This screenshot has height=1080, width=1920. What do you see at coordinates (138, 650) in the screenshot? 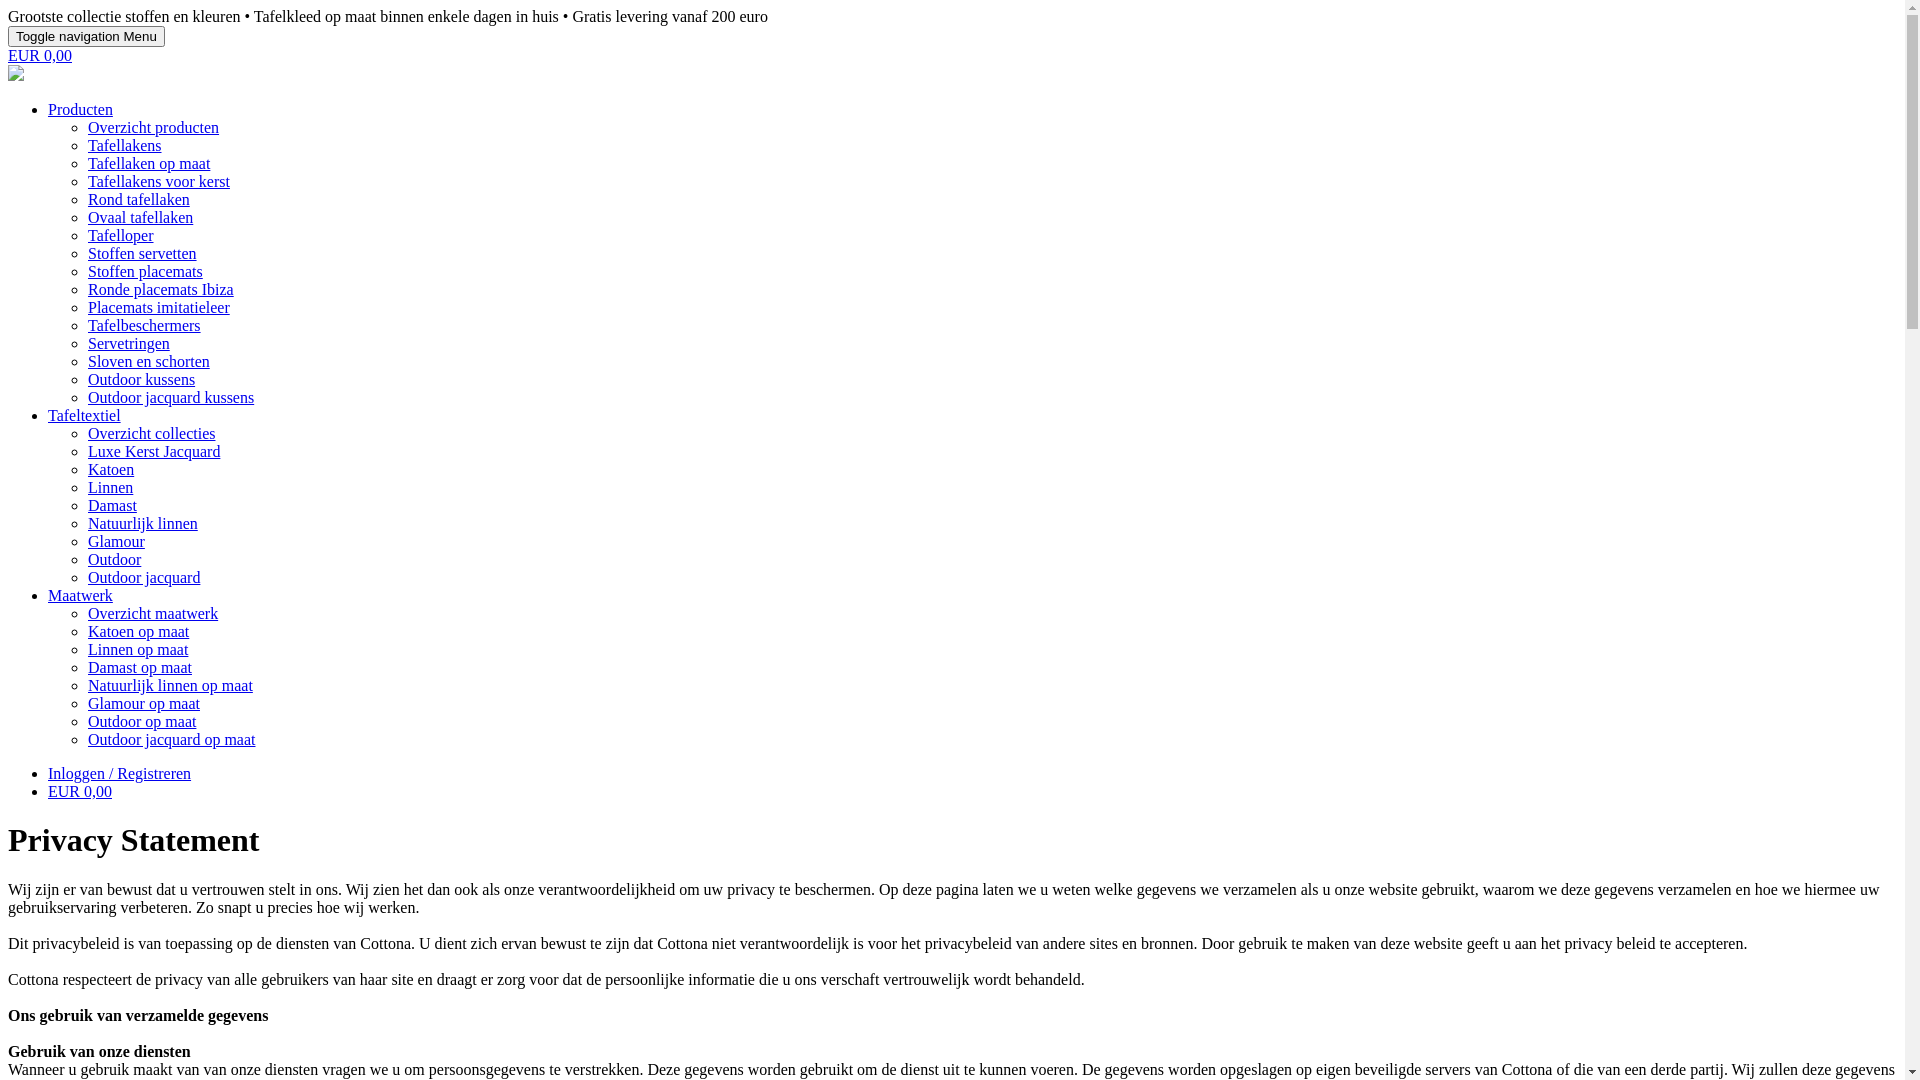
I see `Linnen op maat` at bounding box center [138, 650].